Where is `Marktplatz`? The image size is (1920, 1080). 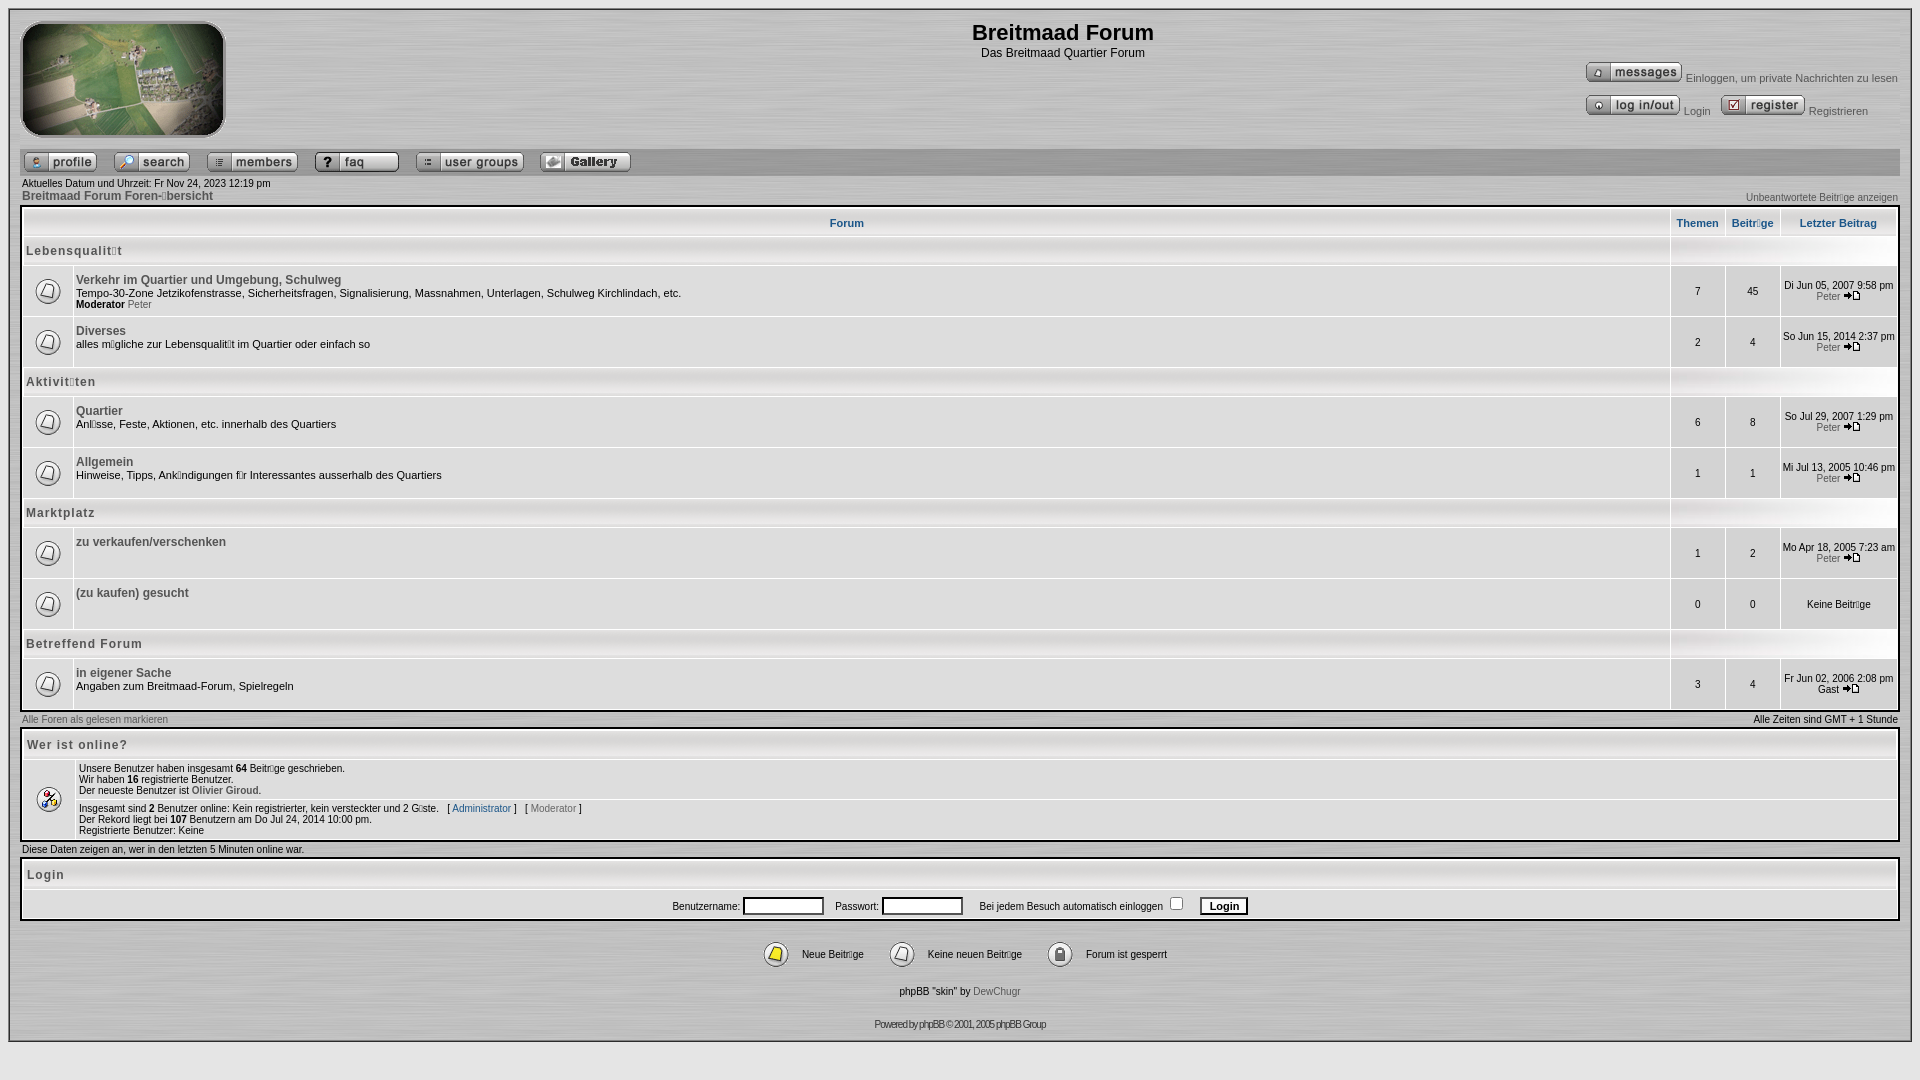
Marktplatz is located at coordinates (60, 513).